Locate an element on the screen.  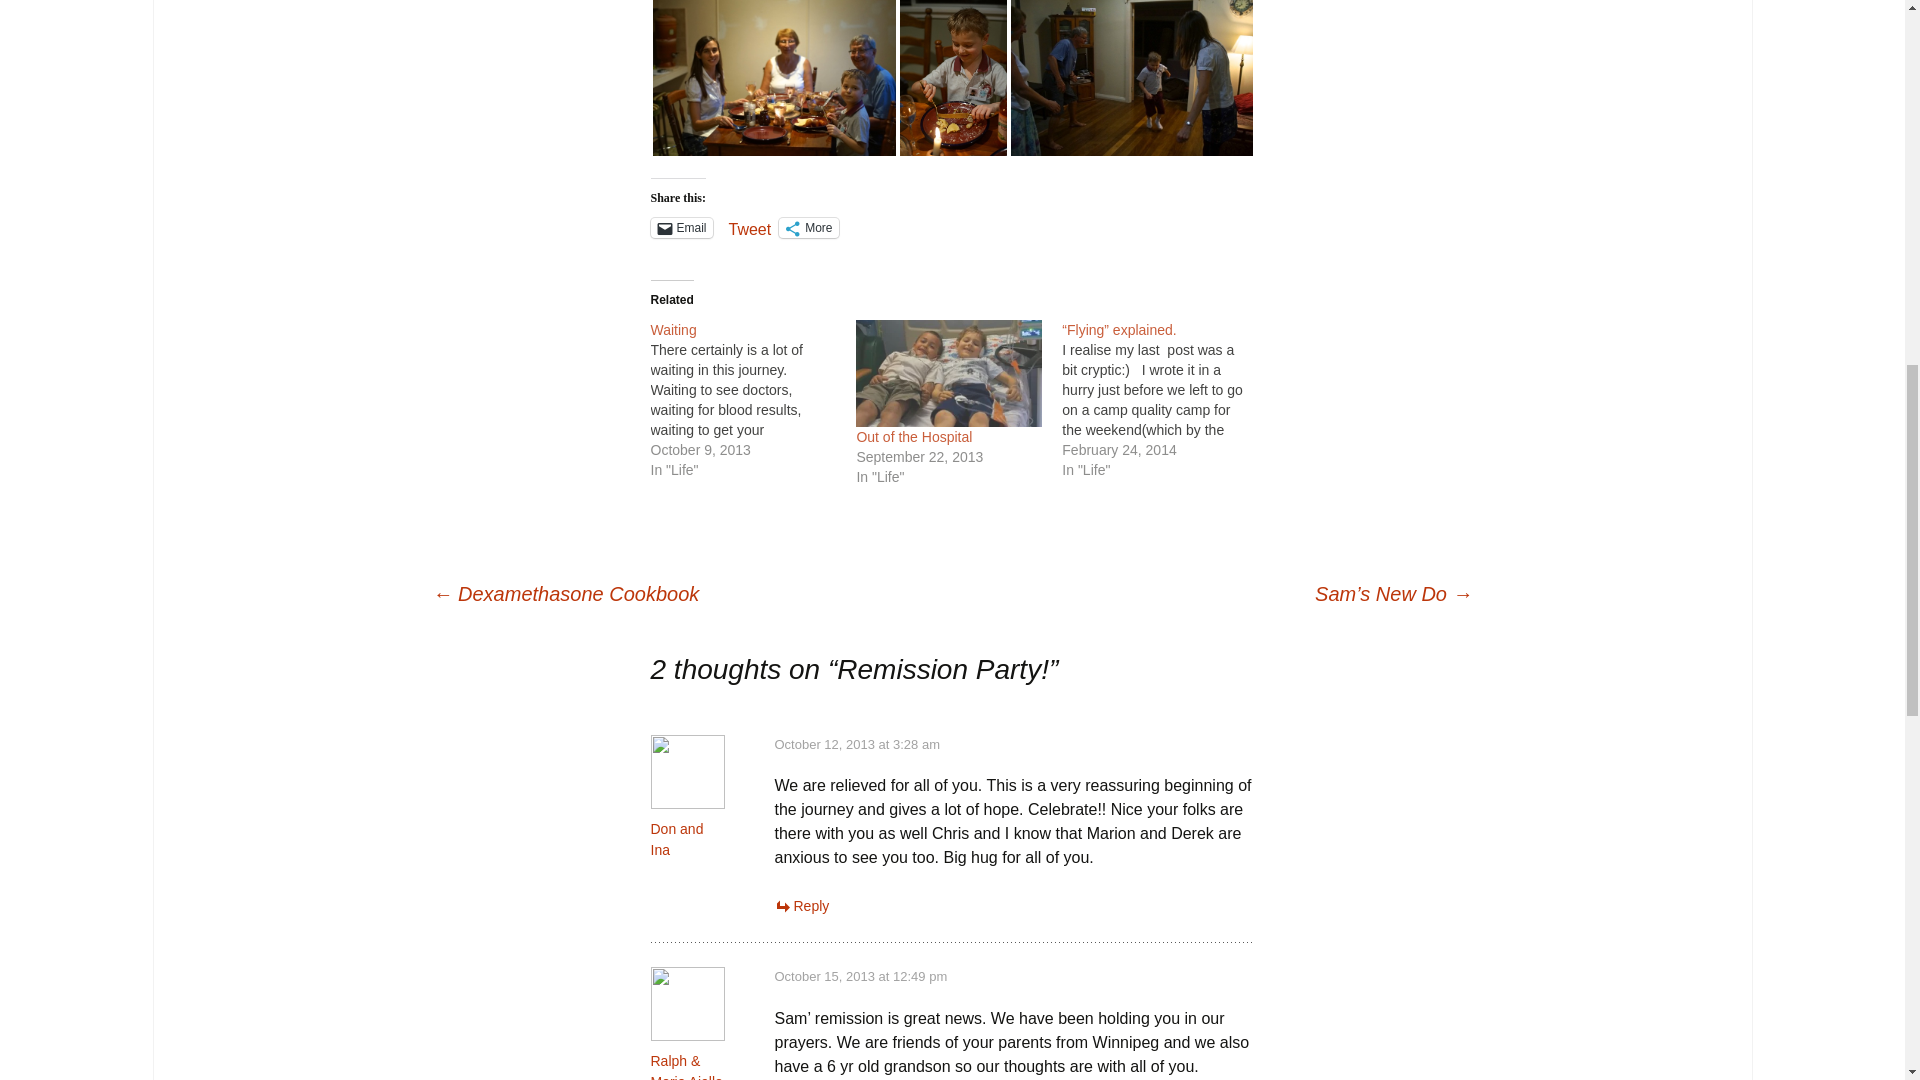
Tweet is located at coordinates (750, 227).